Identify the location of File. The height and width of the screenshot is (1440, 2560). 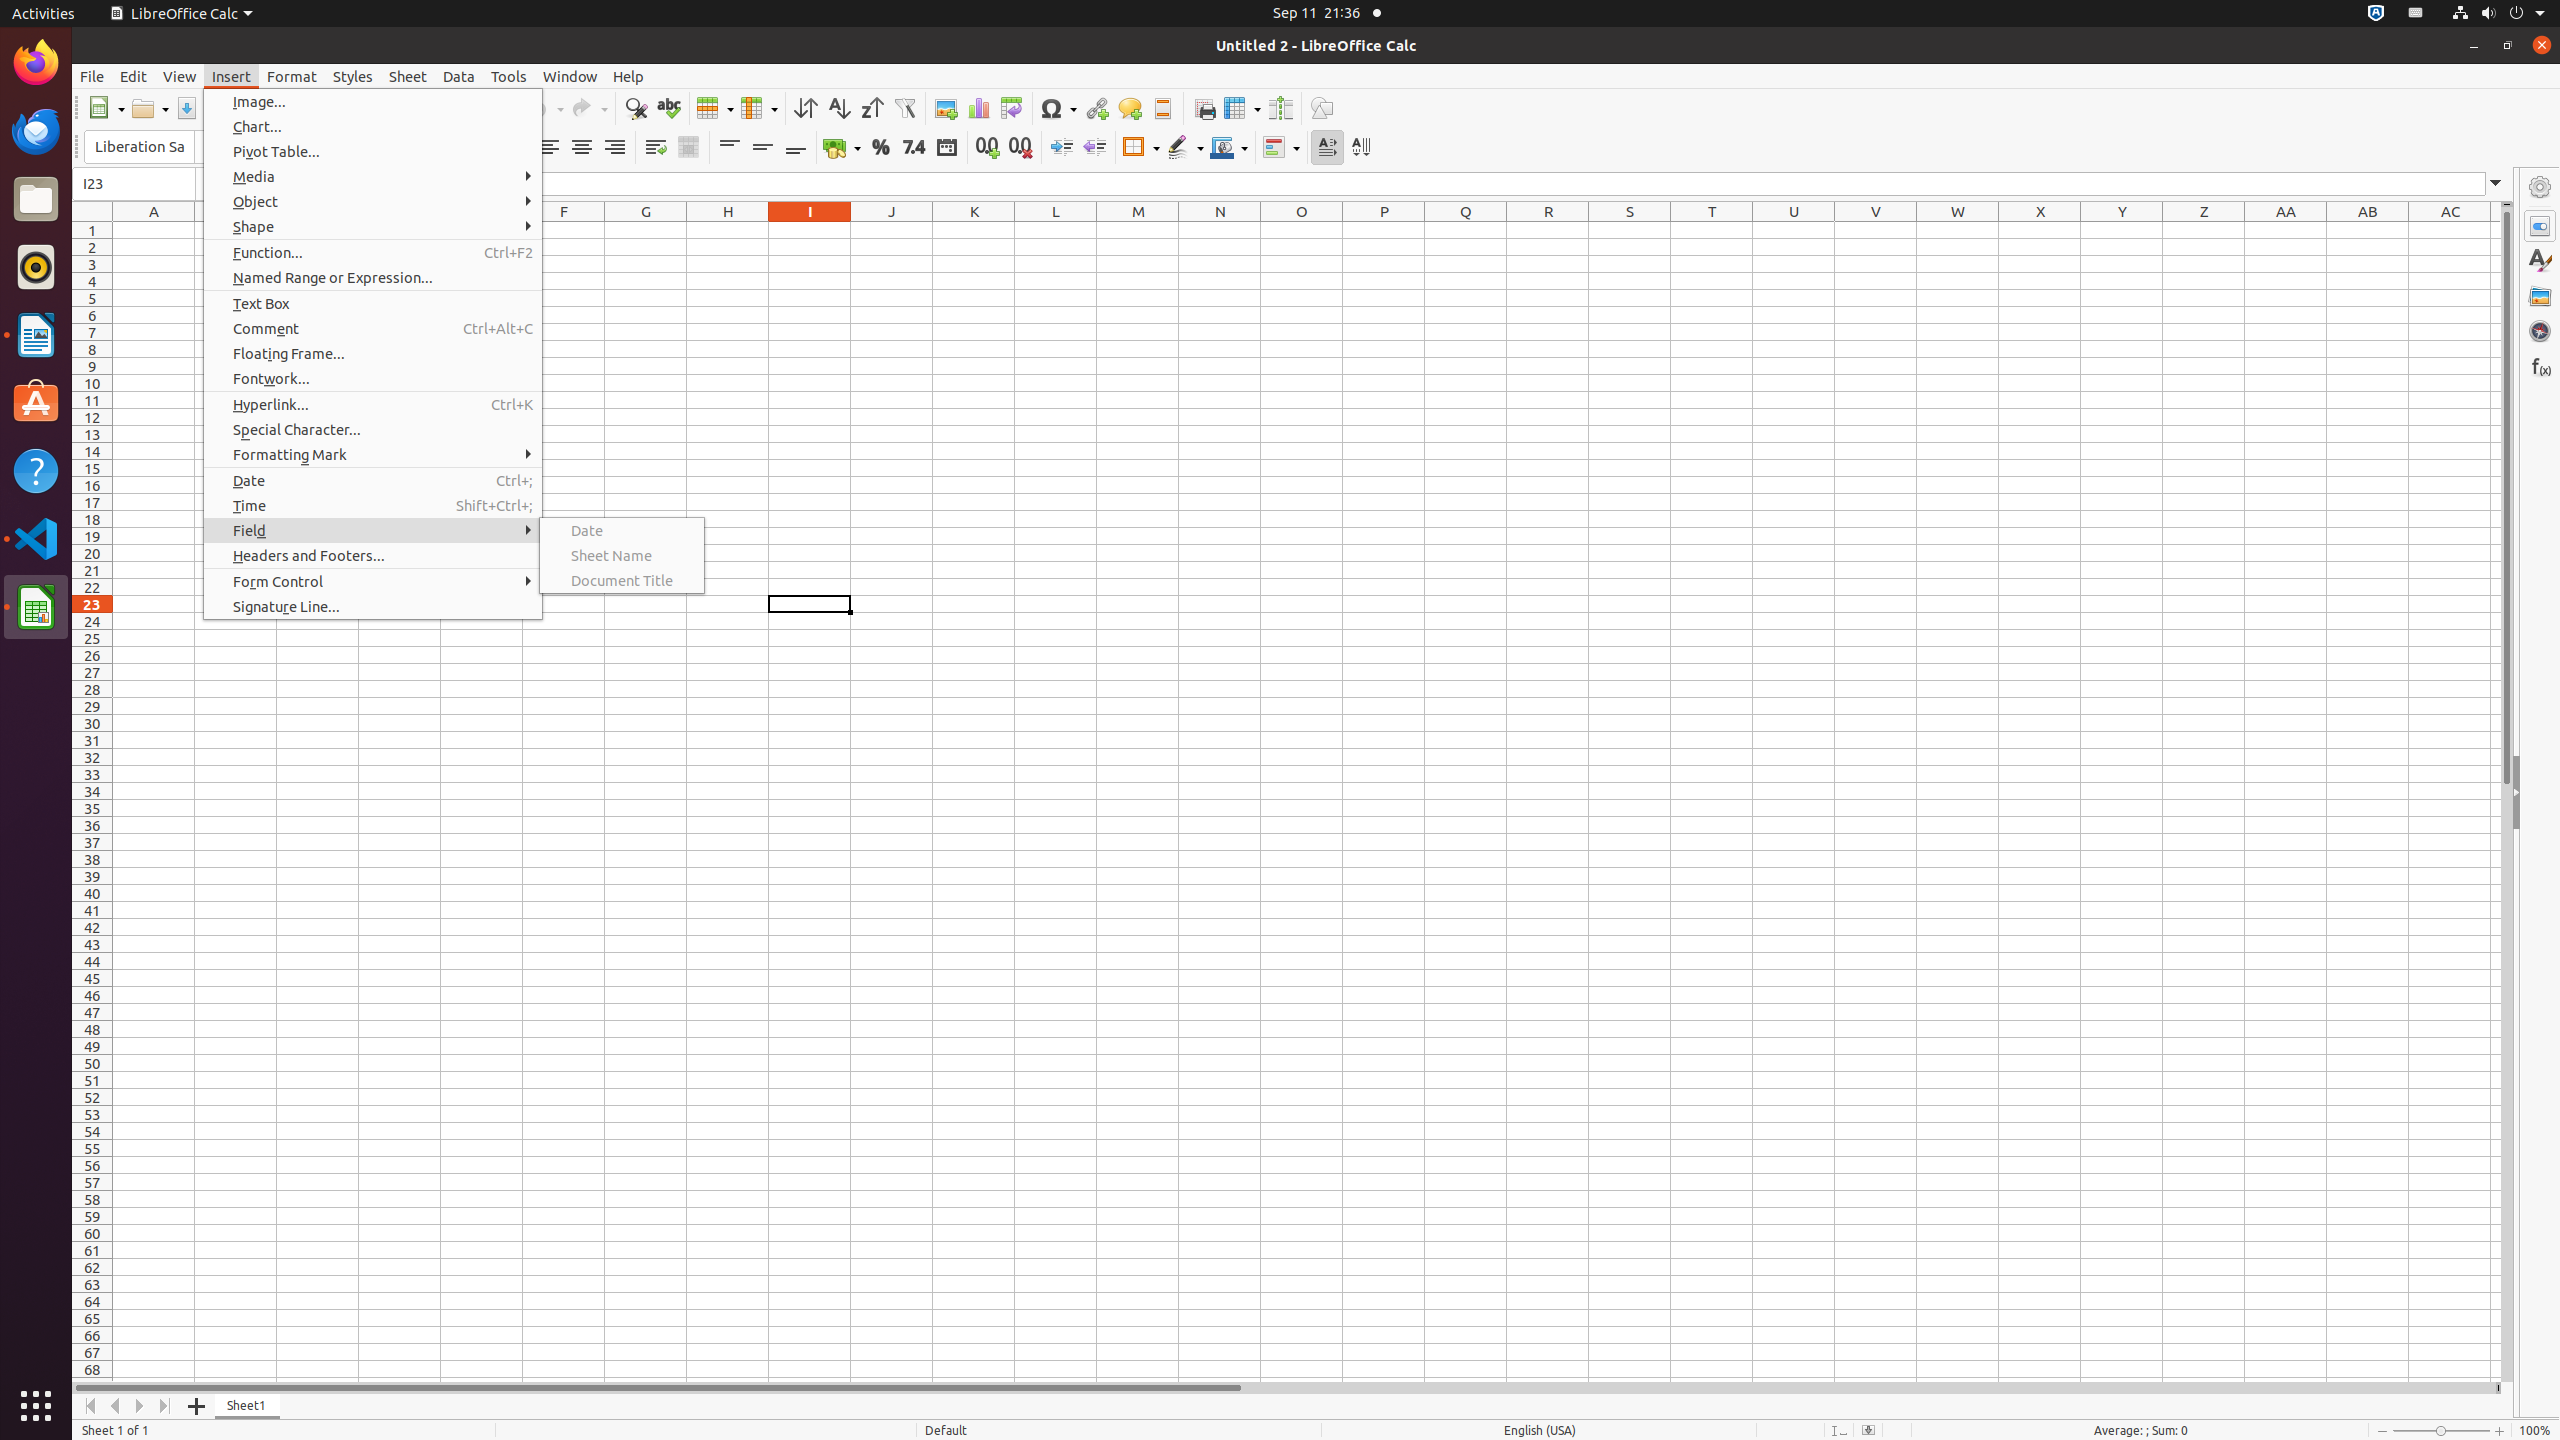
(92, 76).